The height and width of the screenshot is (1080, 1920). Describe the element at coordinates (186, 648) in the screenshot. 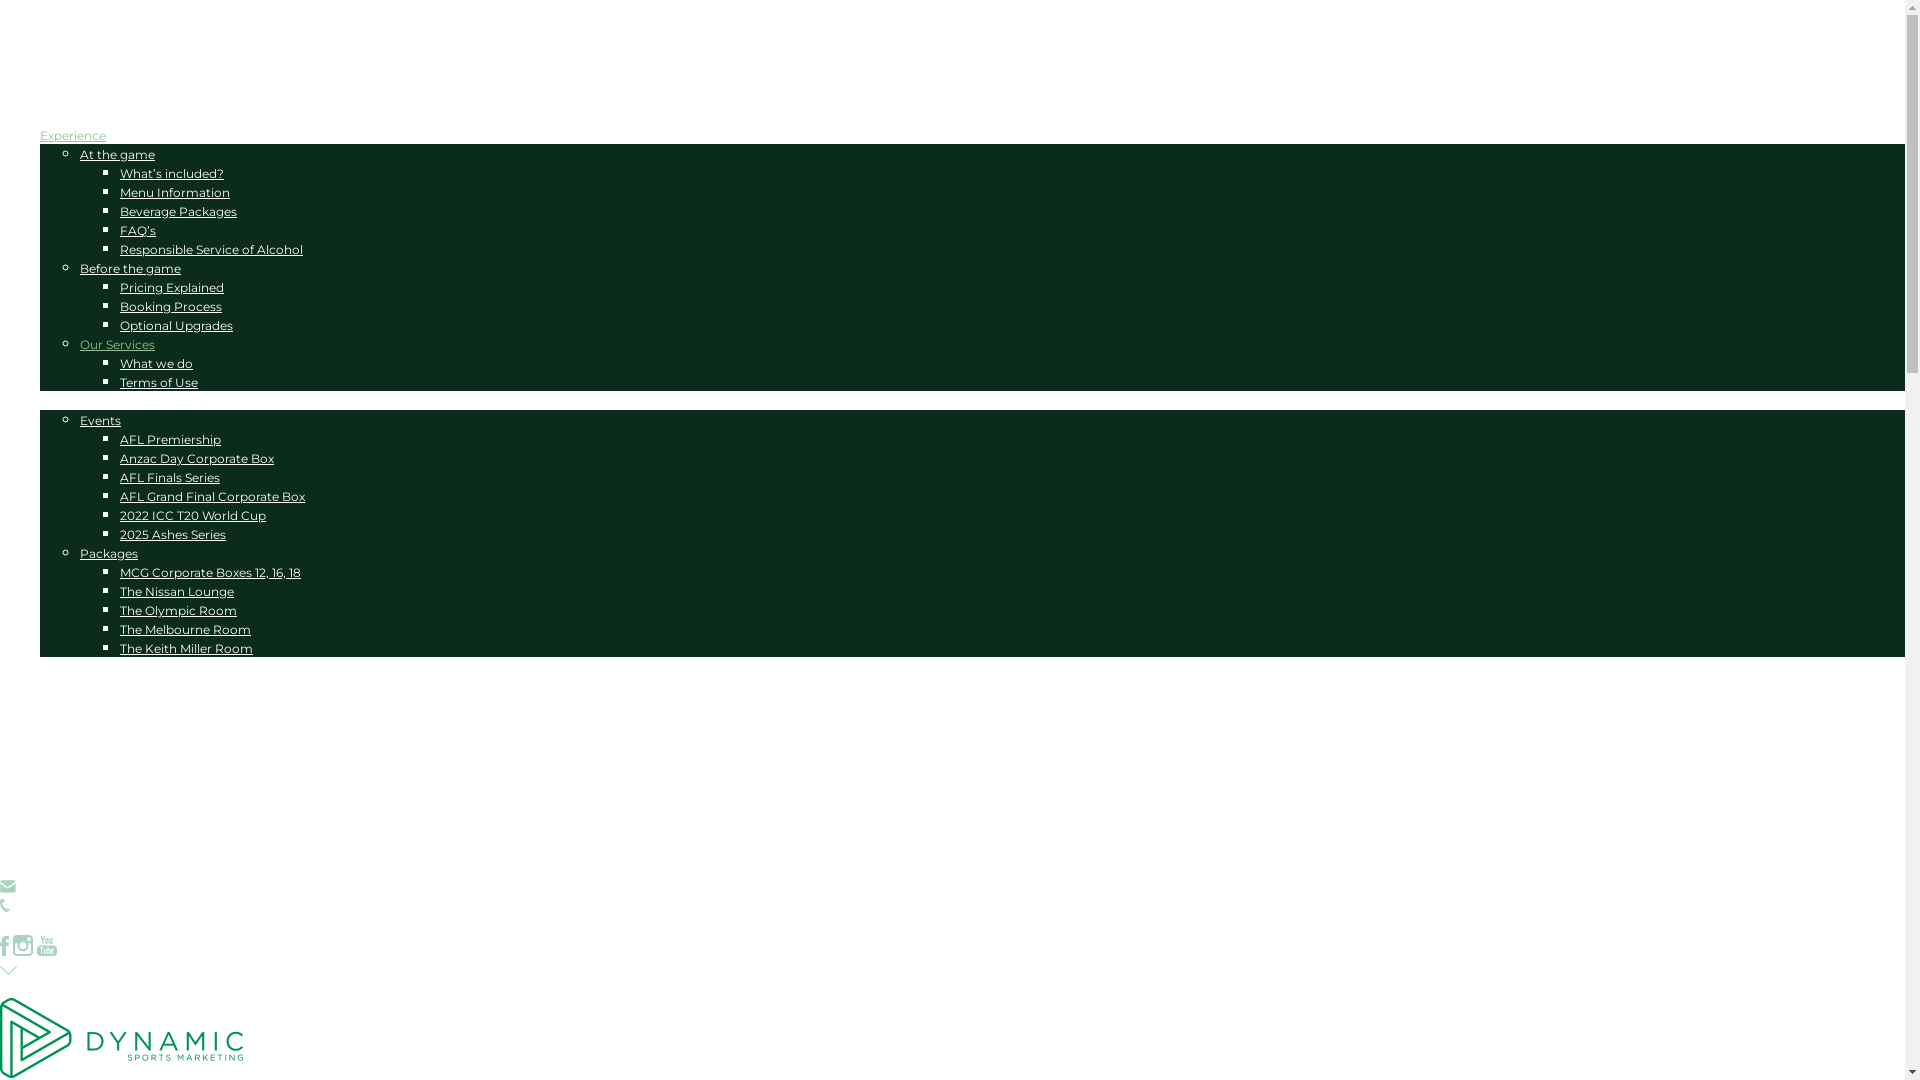

I see `The Keith Miller Room` at that location.